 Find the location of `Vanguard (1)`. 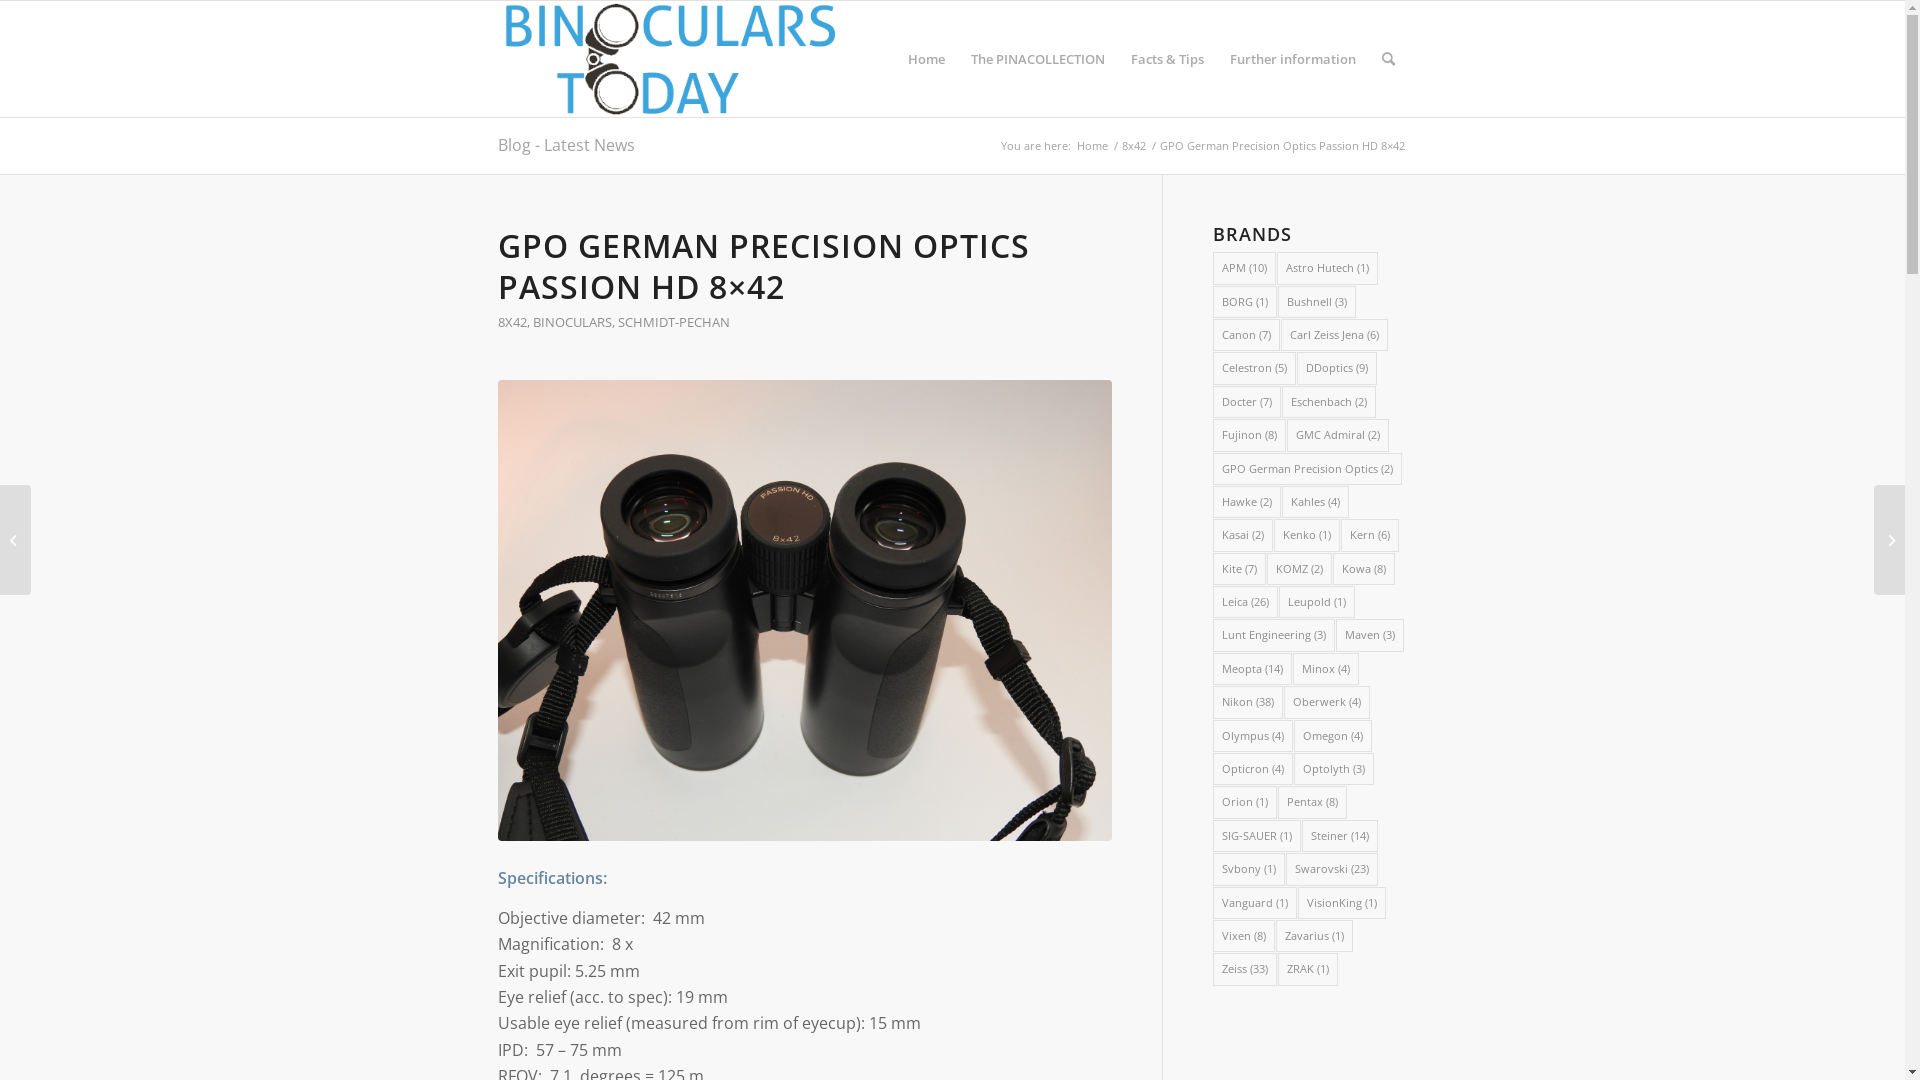

Vanguard (1) is located at coordinates (1255, 903).